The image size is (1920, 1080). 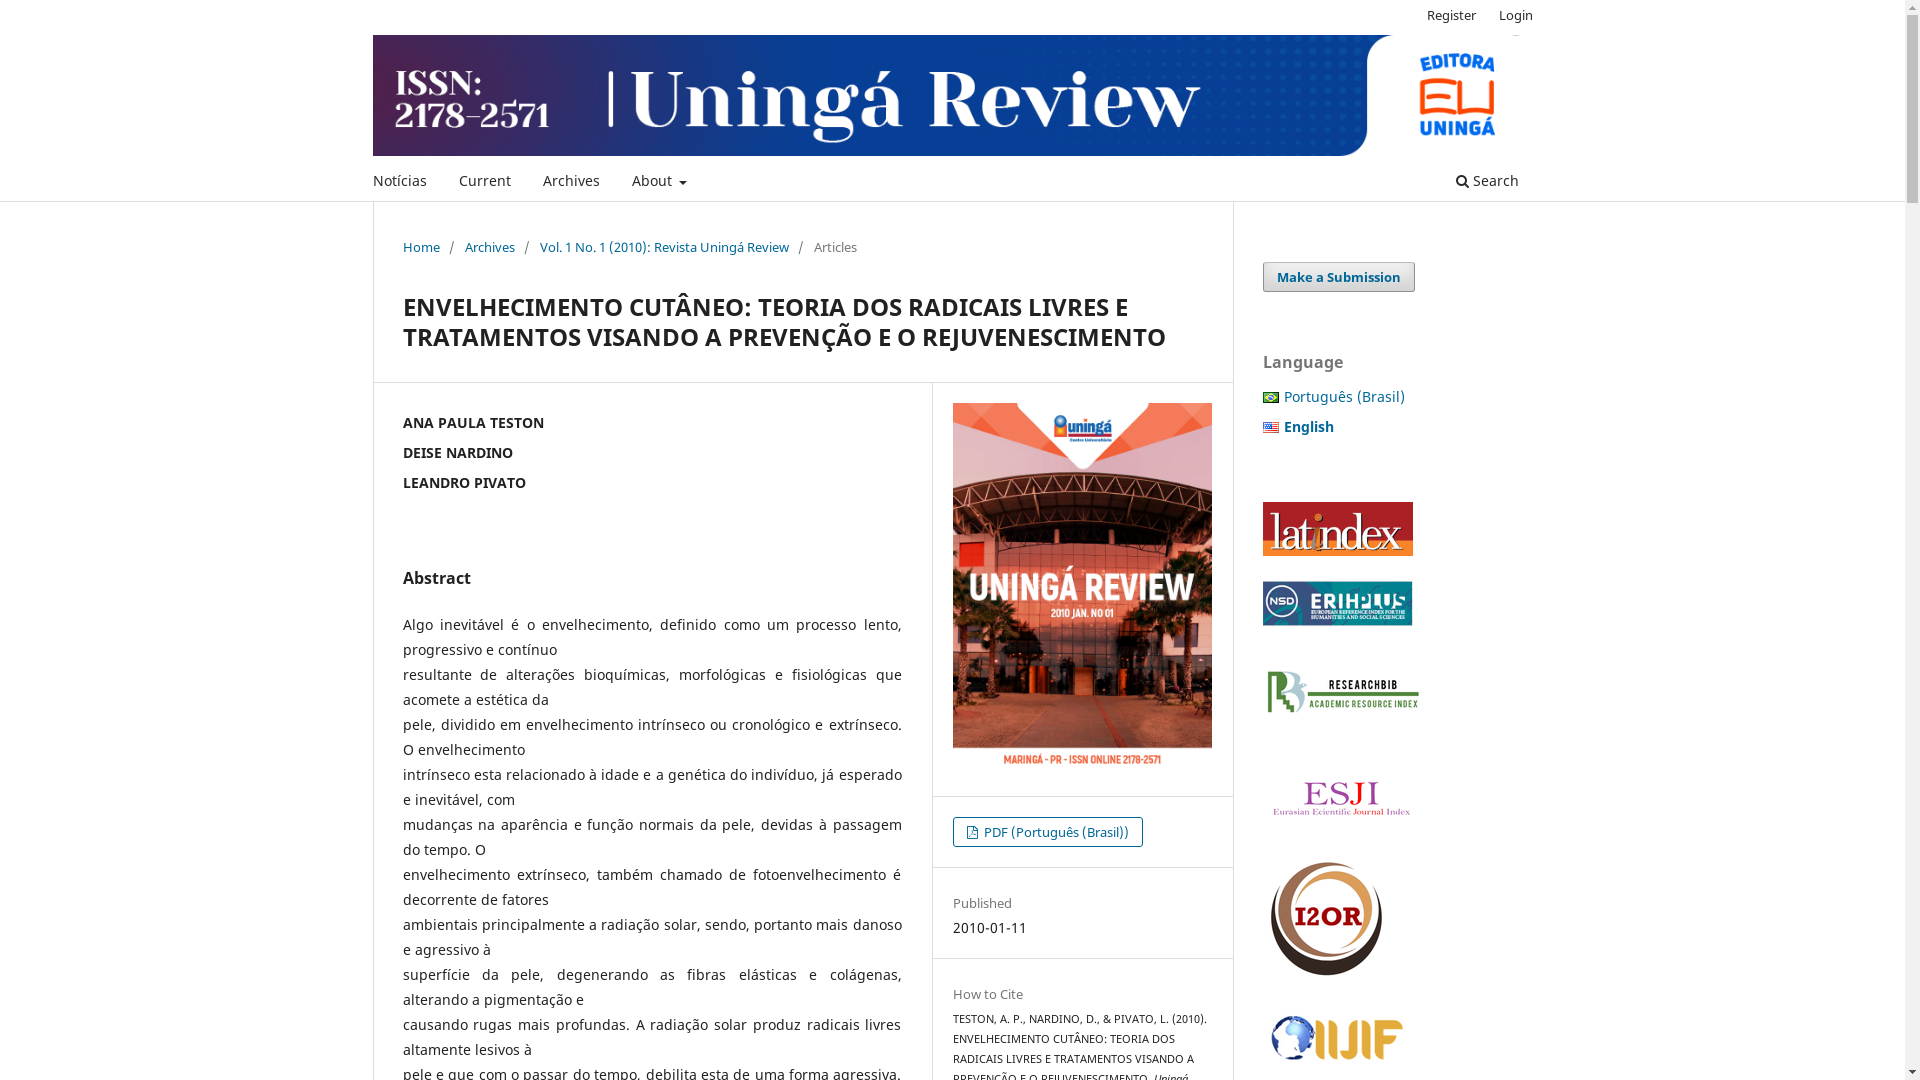 What do you see at coordinates (1486, 184) in the screenshot?
I see `Search` at bounding box center [1486, 184].